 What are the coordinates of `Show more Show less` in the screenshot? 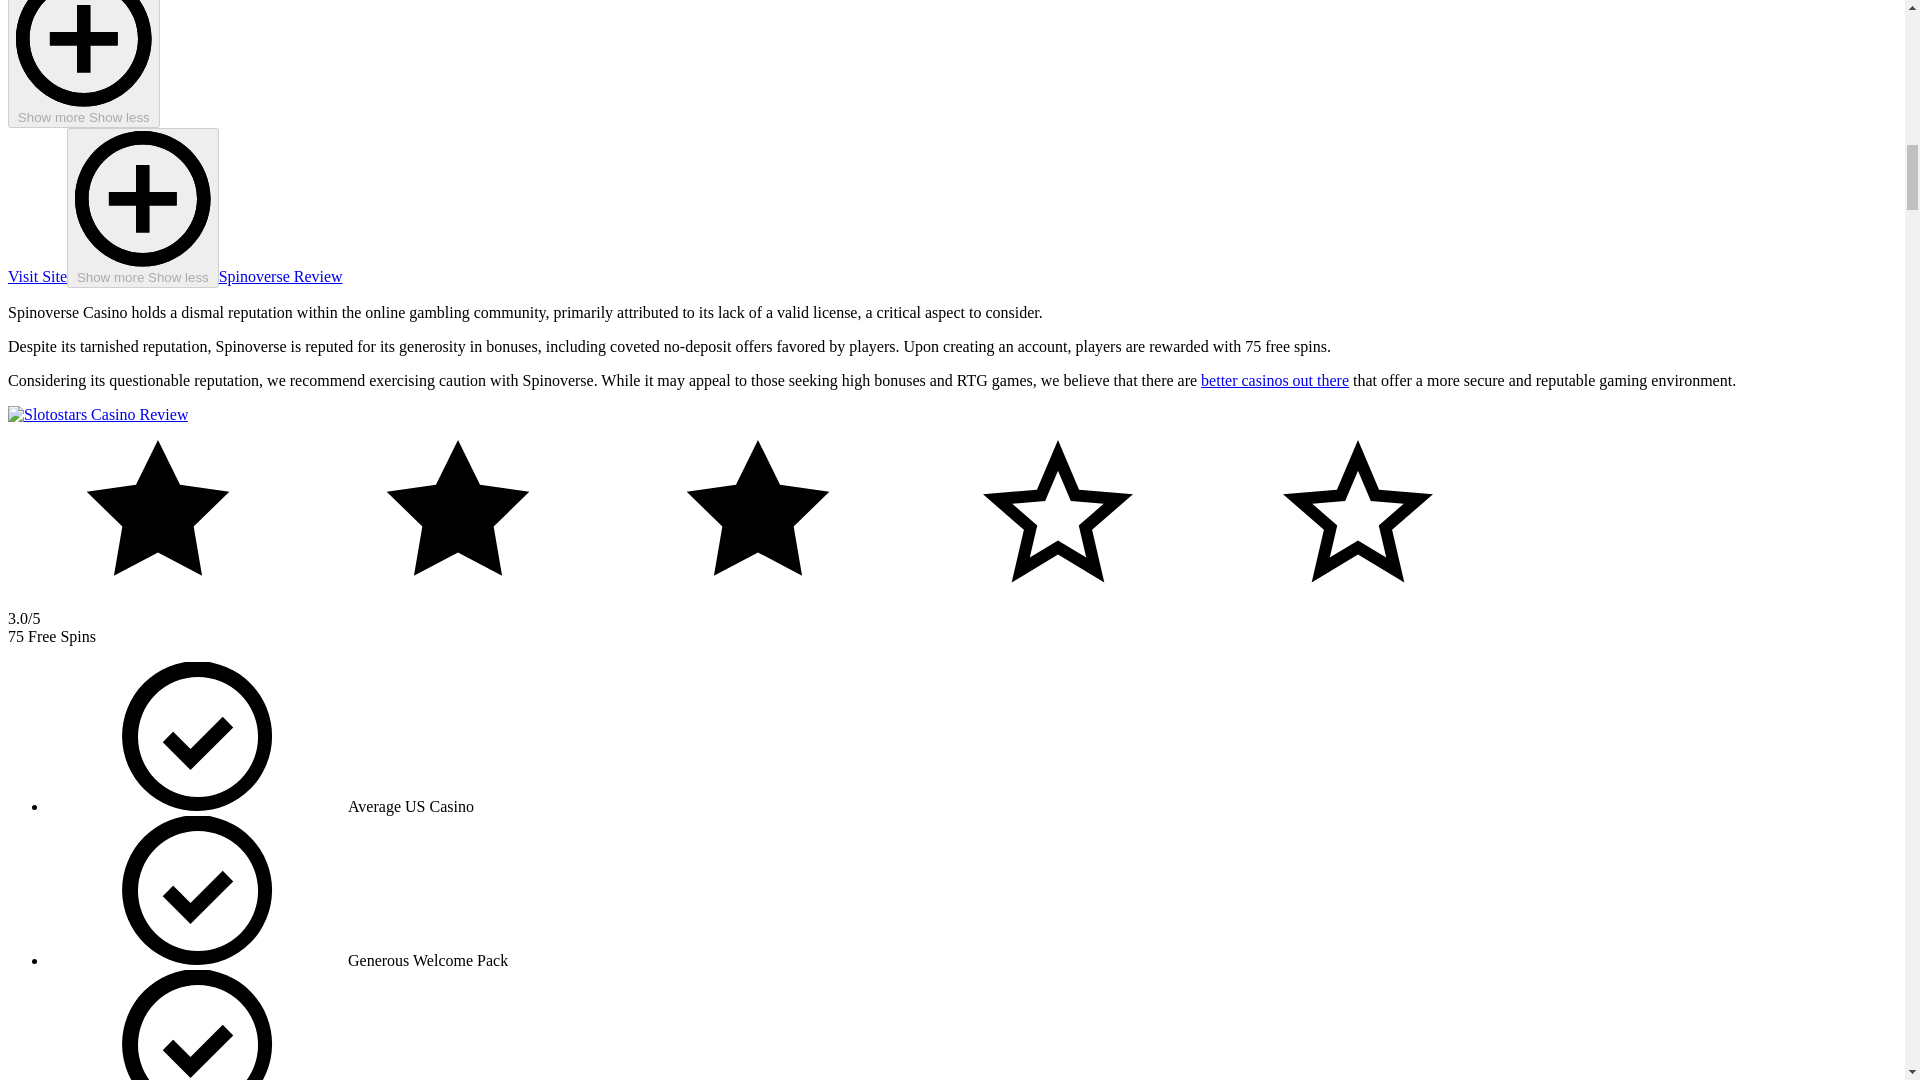 It's located at (142, 208).